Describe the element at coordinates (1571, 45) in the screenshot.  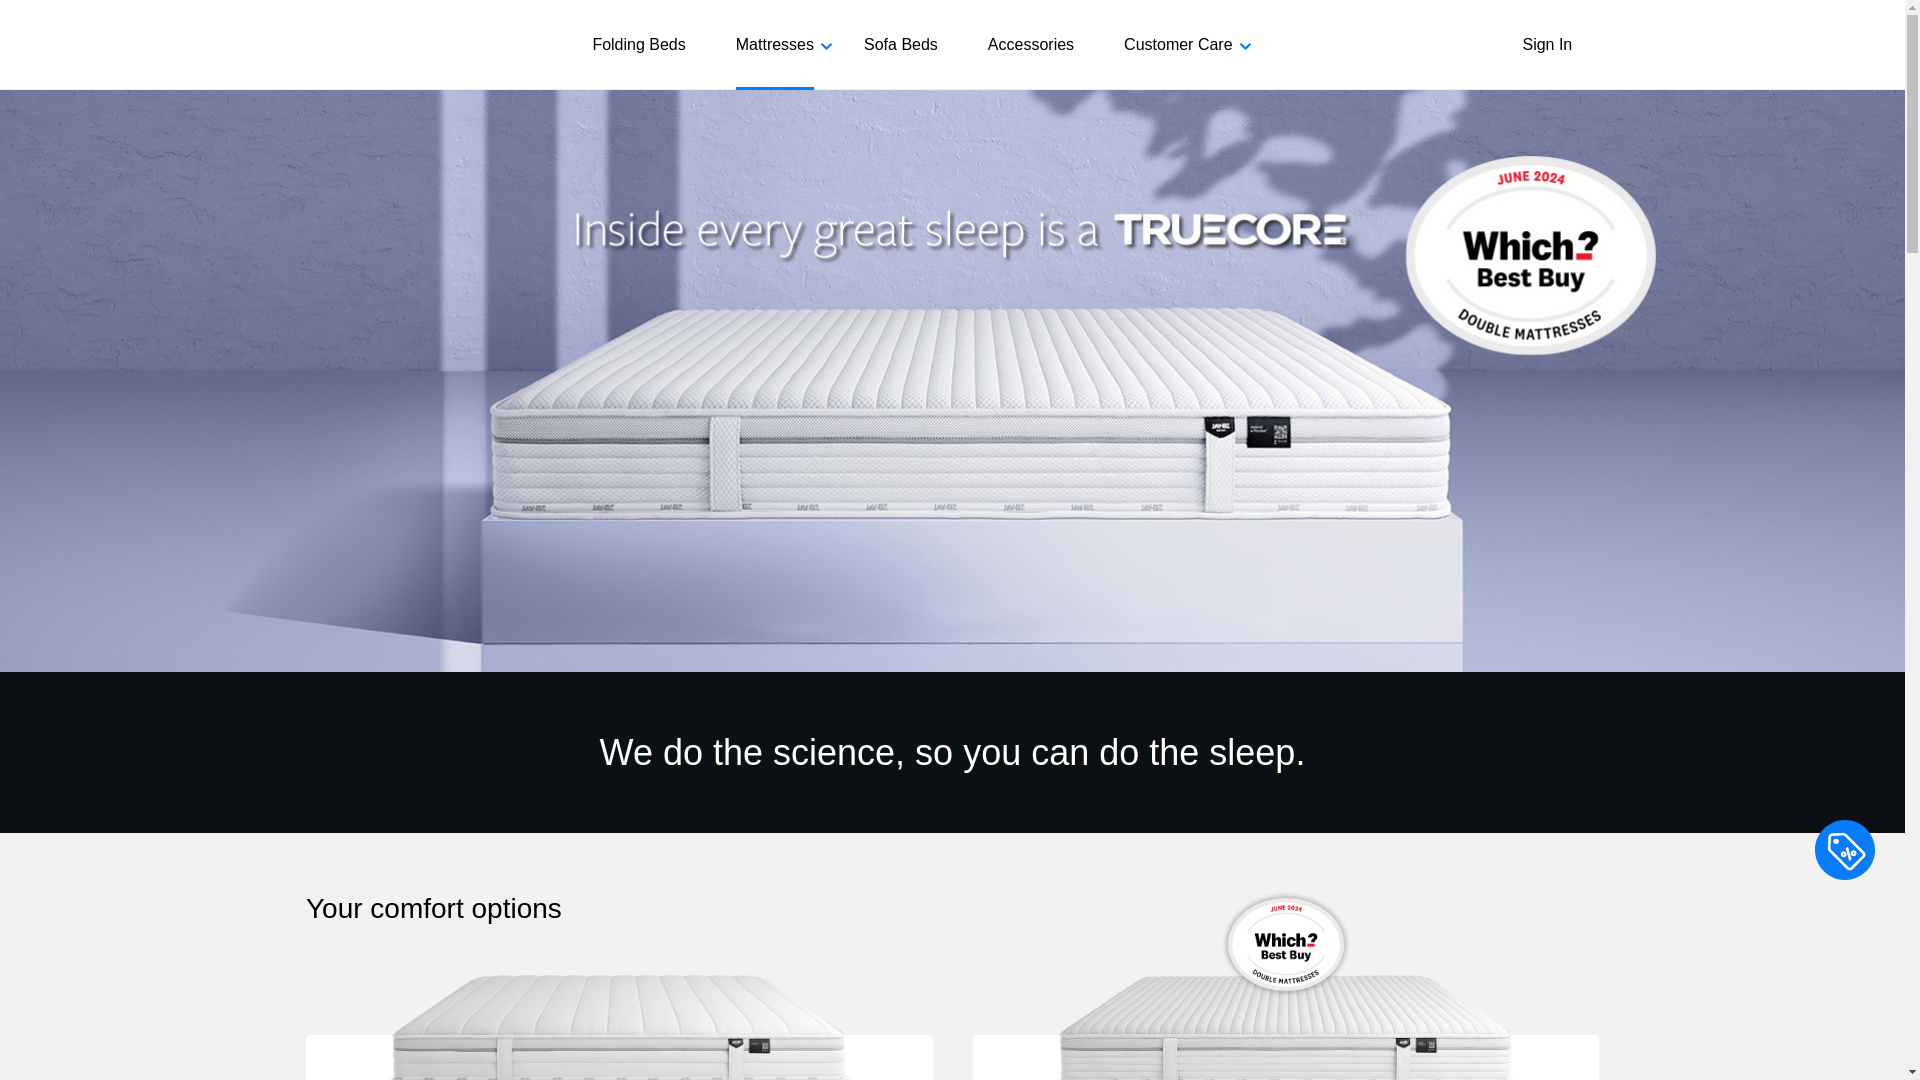
I see `Sign In` at that location.